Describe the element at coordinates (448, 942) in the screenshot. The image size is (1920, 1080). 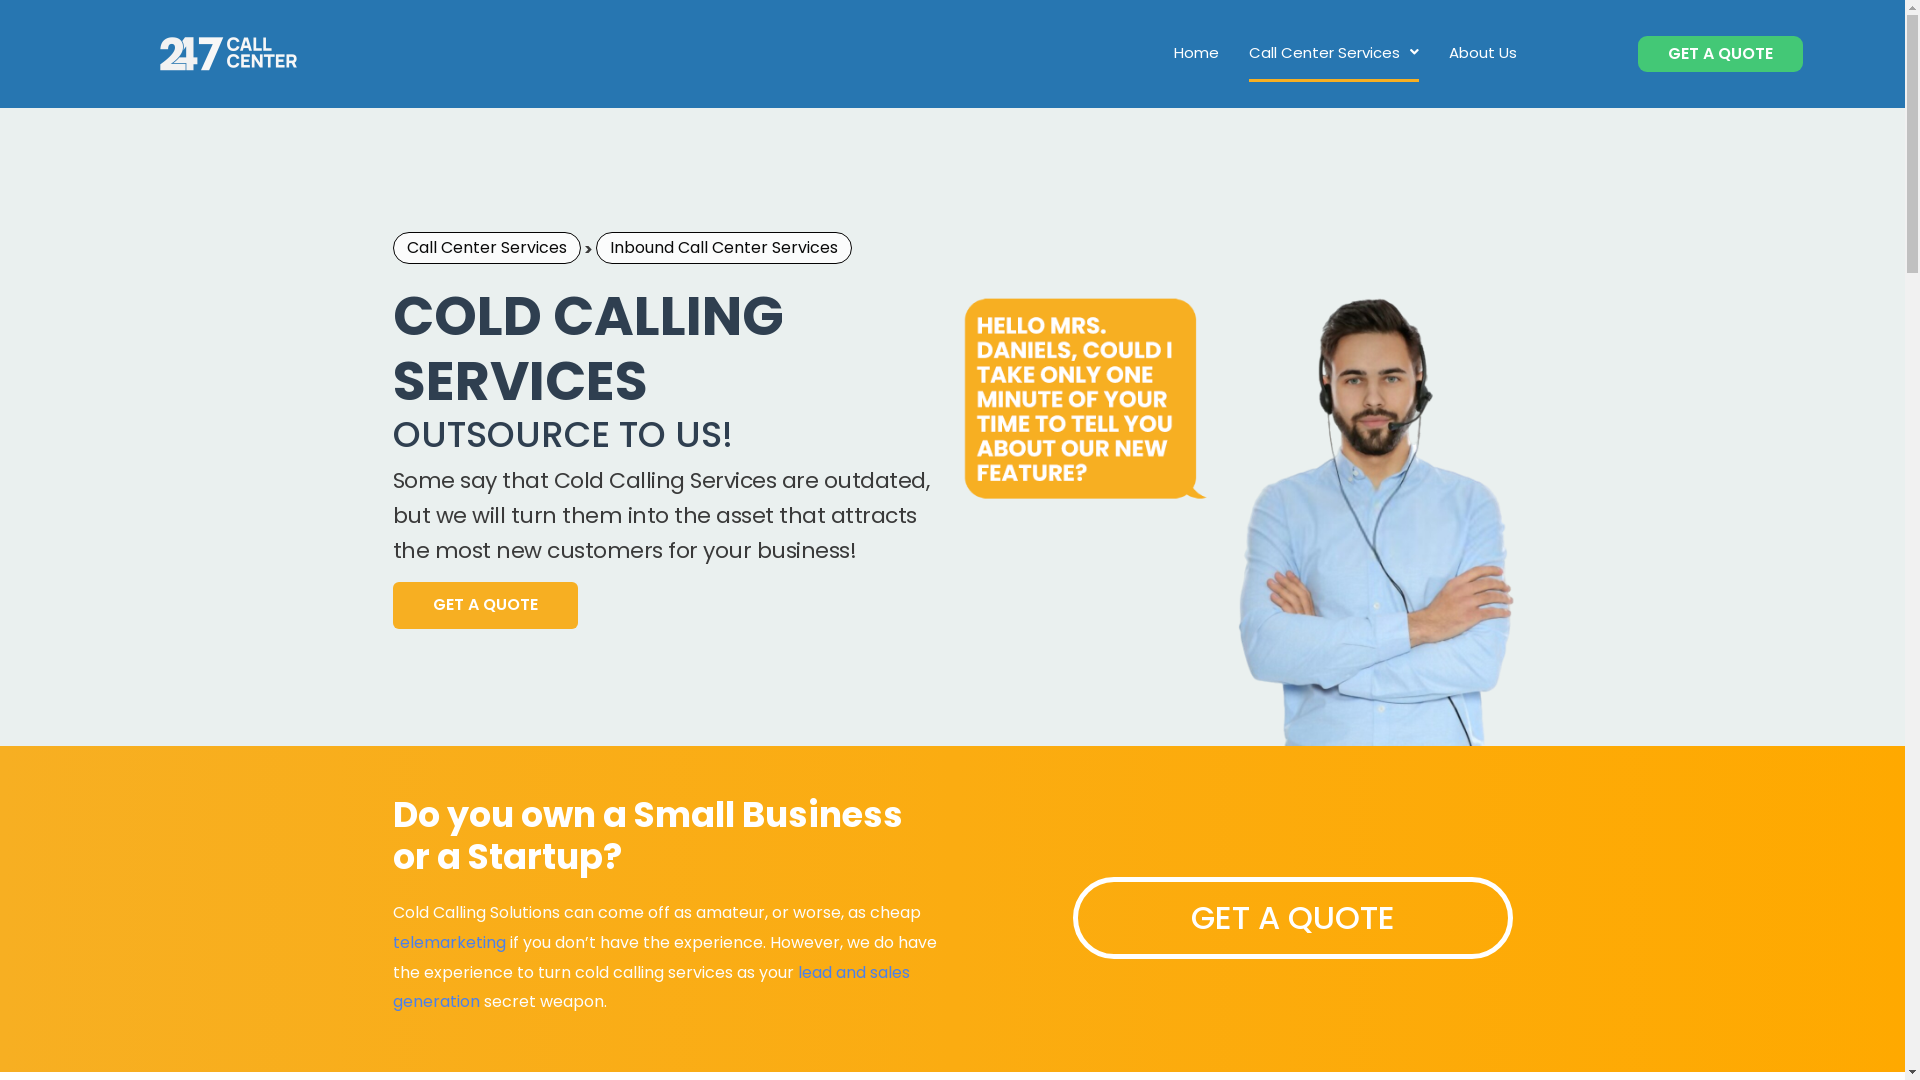
I see `telemarketing` at that location.